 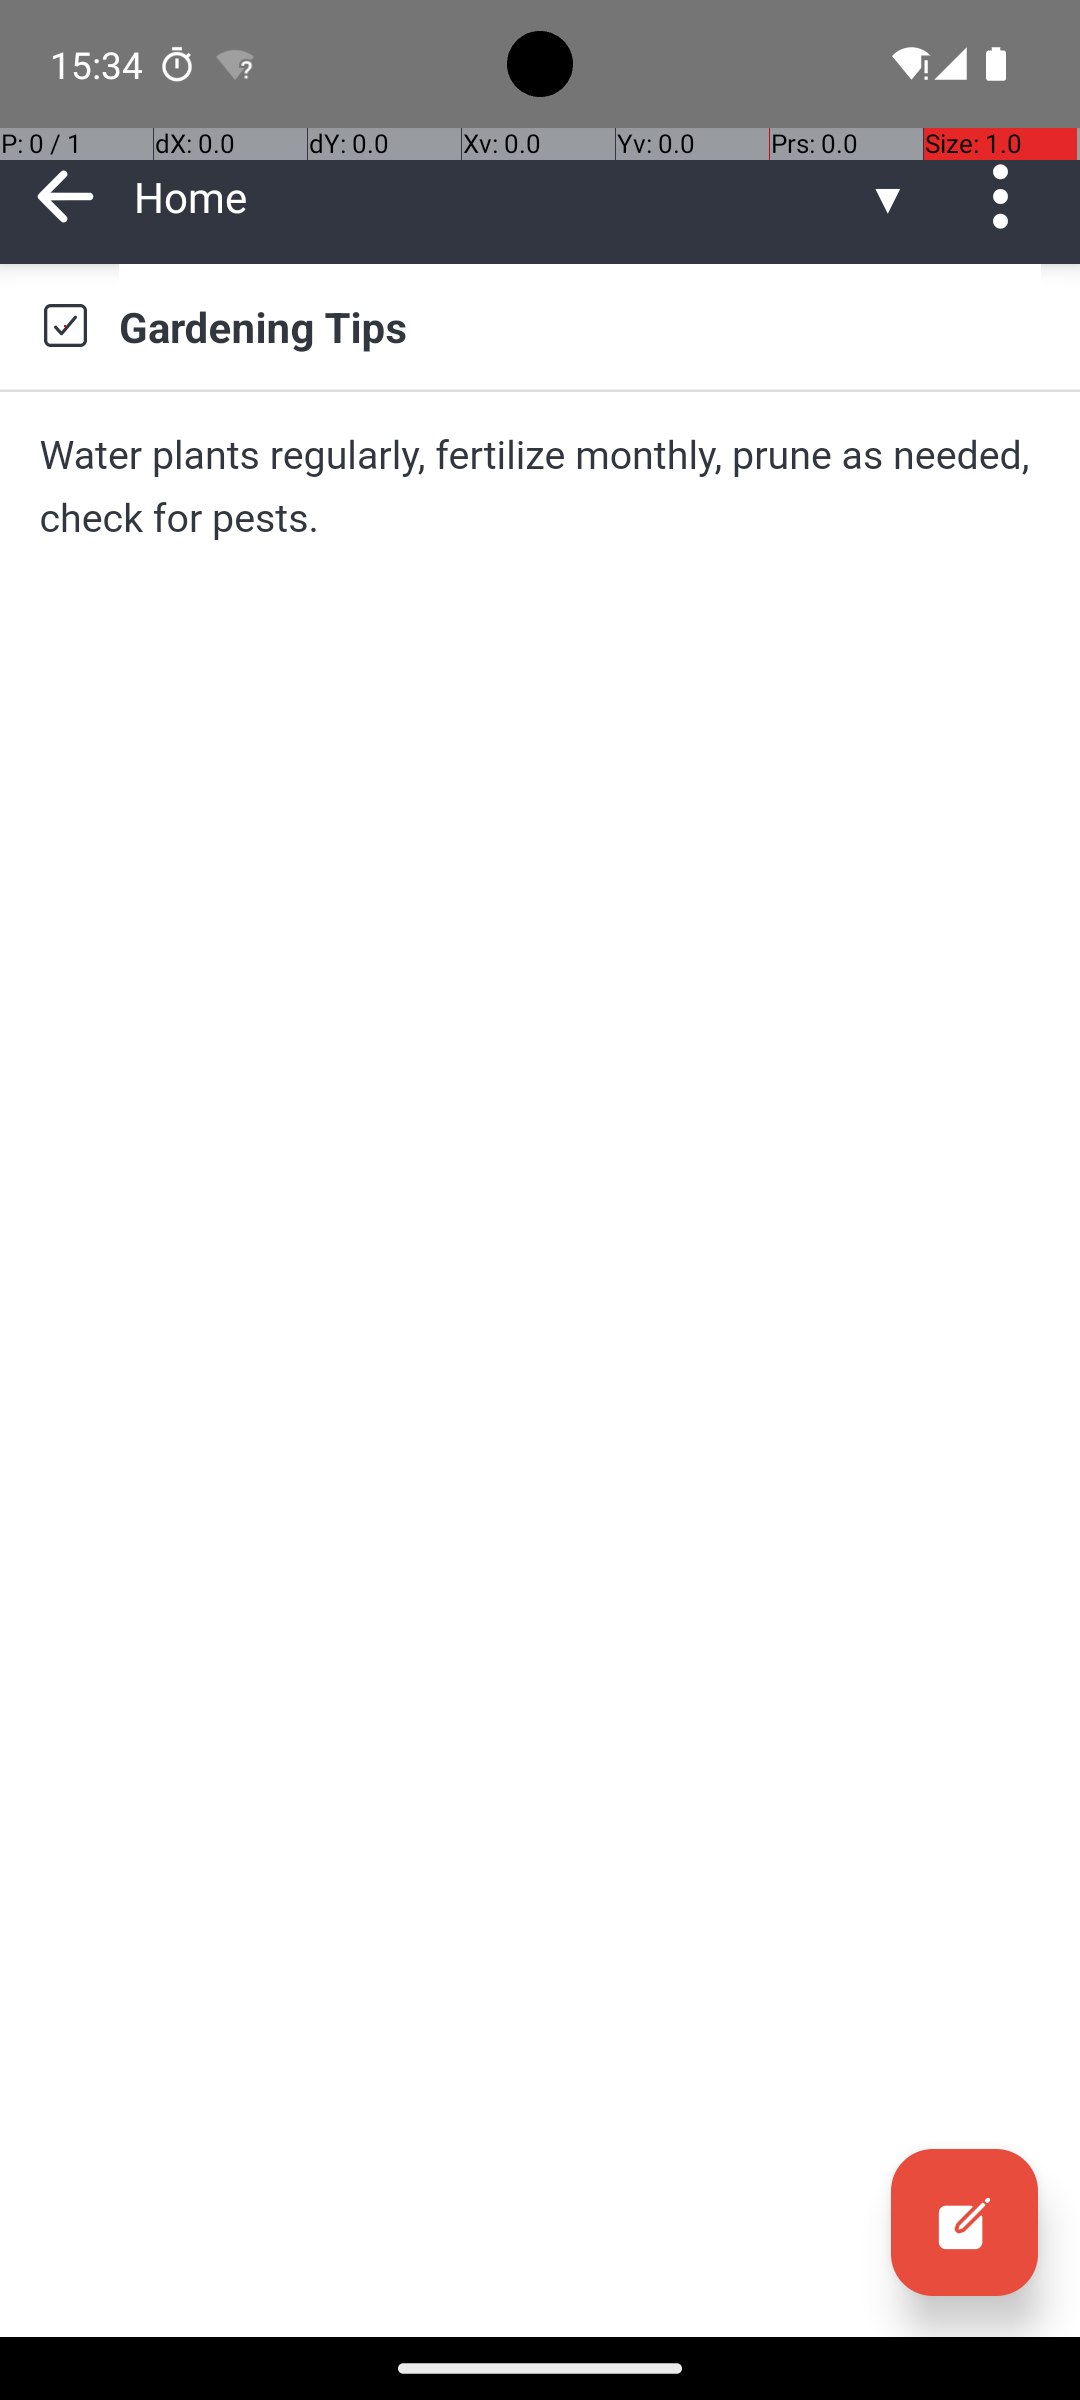 I want to click on Water plants regularly, fertilize monthly, prune as needed, check for pests., so click(x=540, y=486).